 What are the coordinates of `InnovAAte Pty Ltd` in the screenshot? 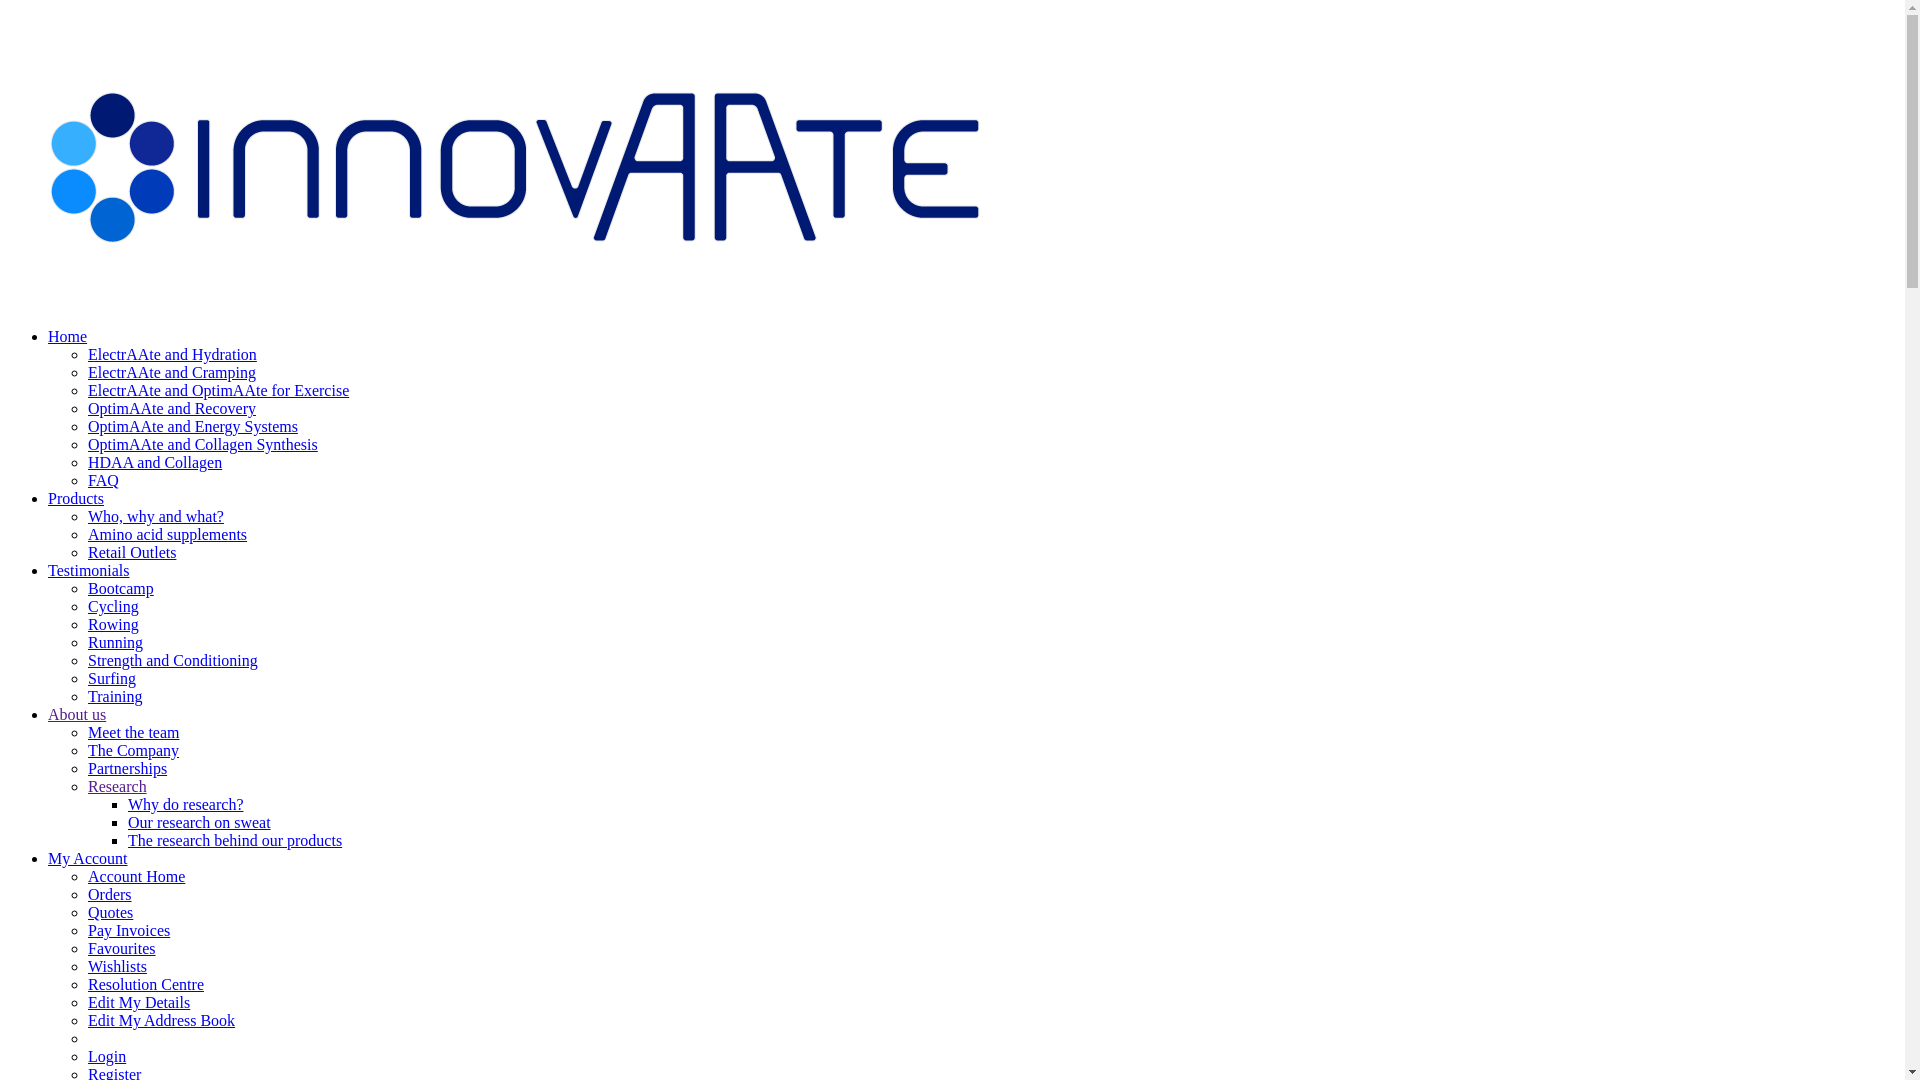 It's located at (508, 302).